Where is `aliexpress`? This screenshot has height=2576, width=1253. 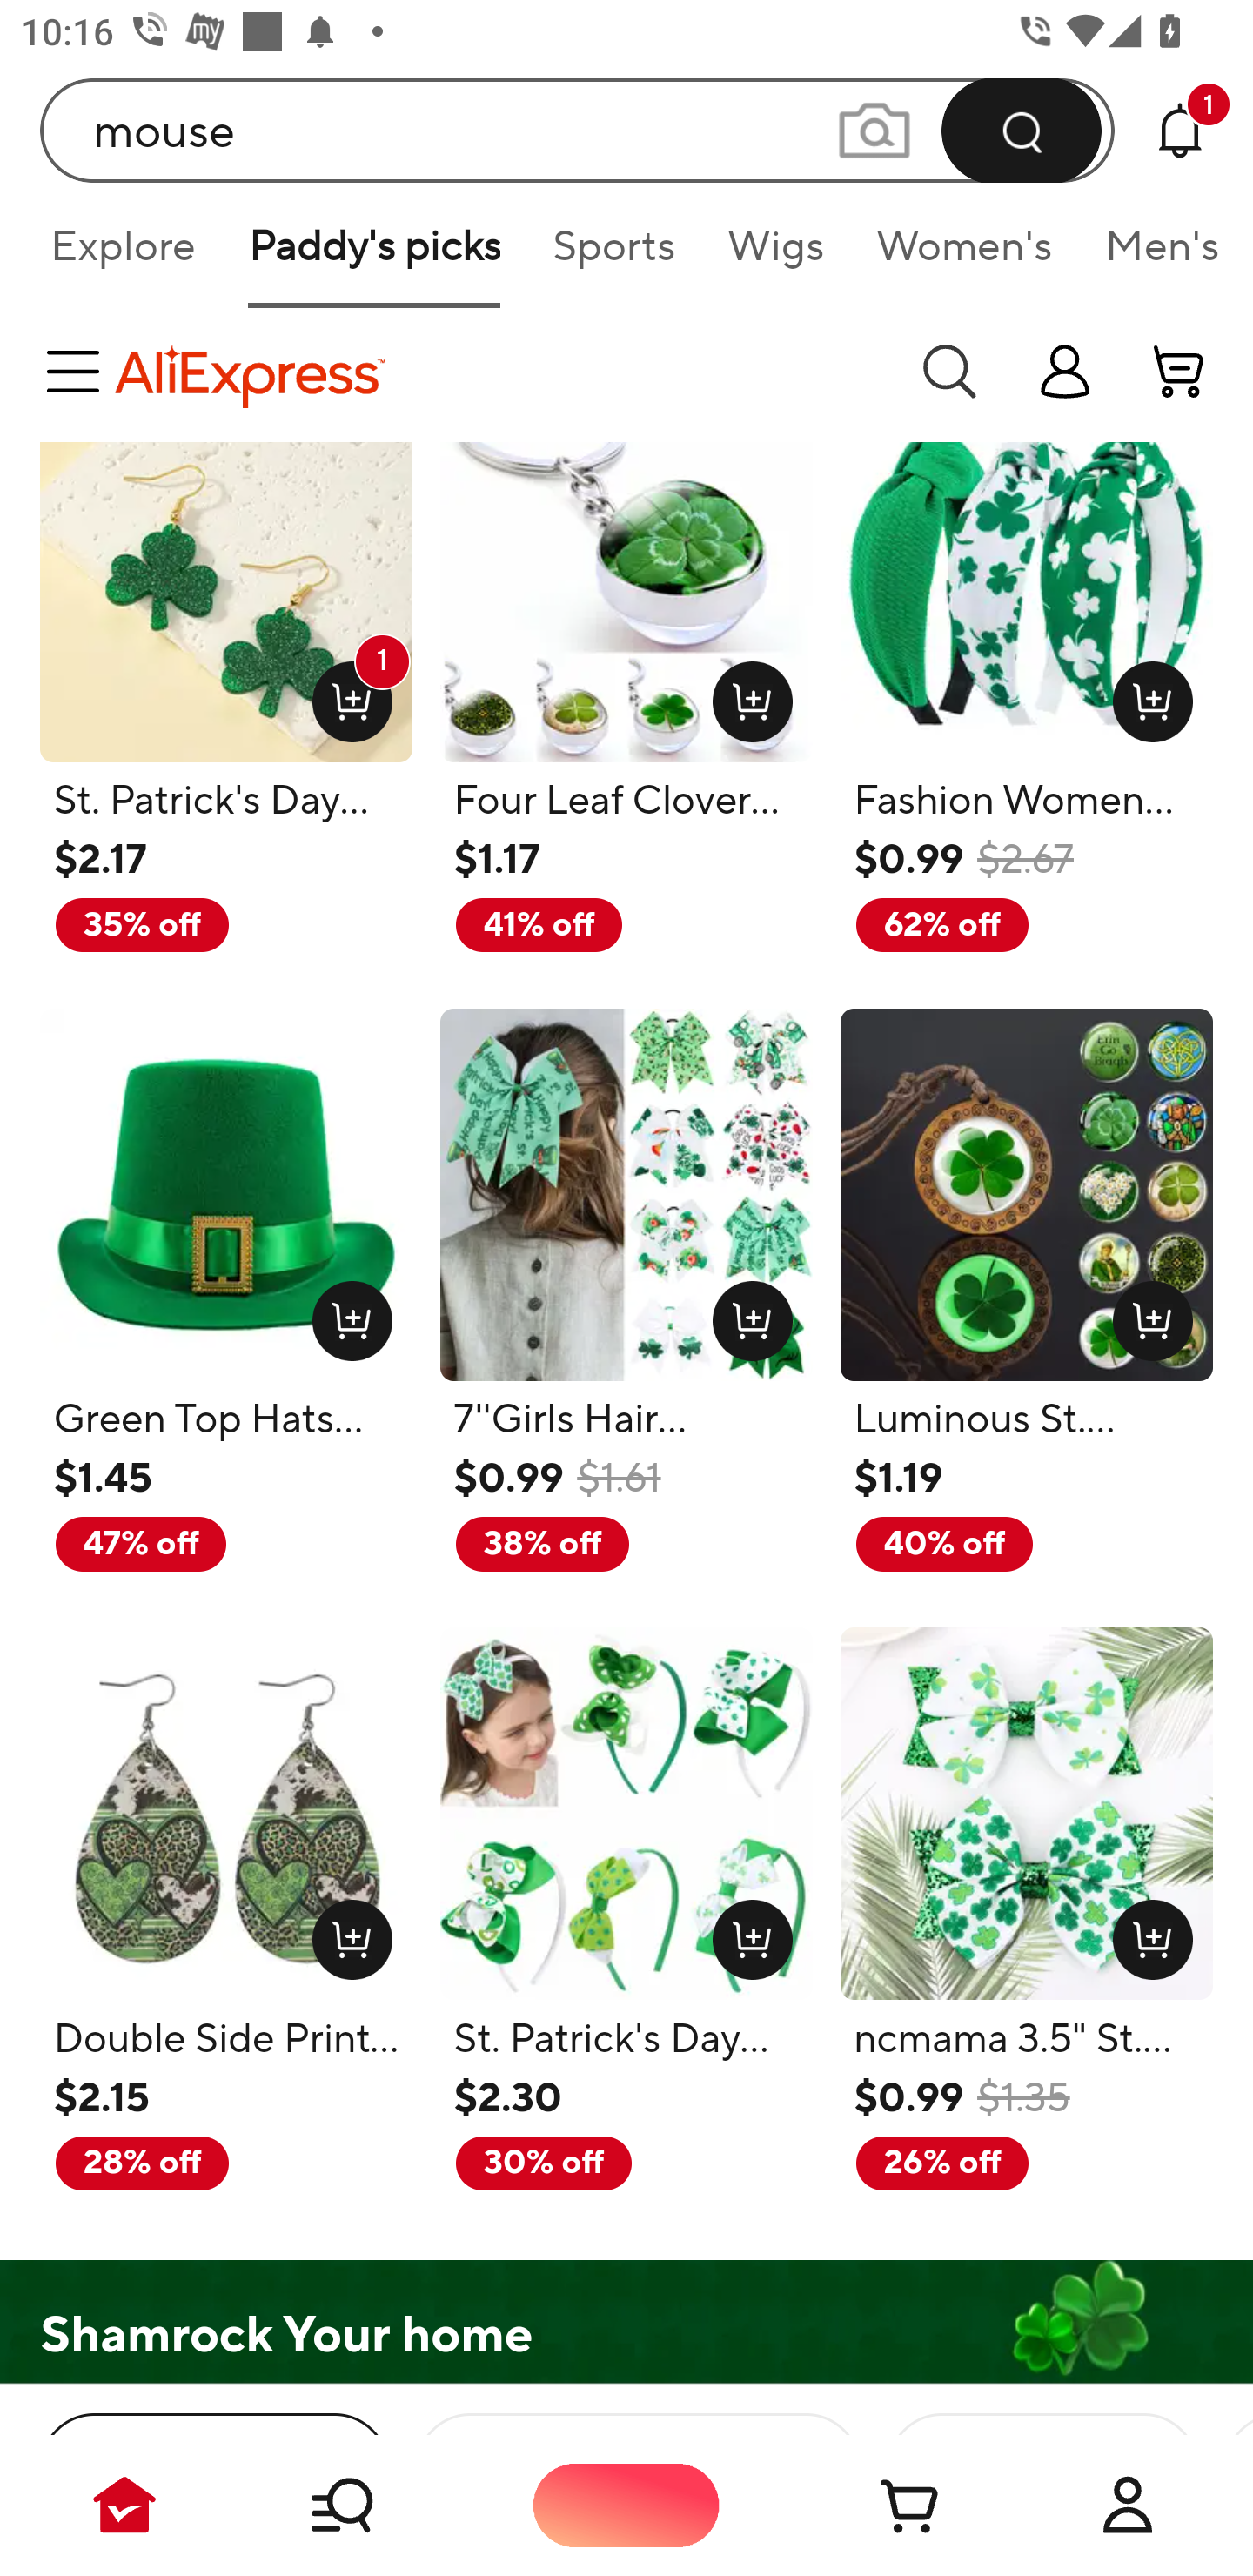 aliexpress is located at coordinates (501, 371).